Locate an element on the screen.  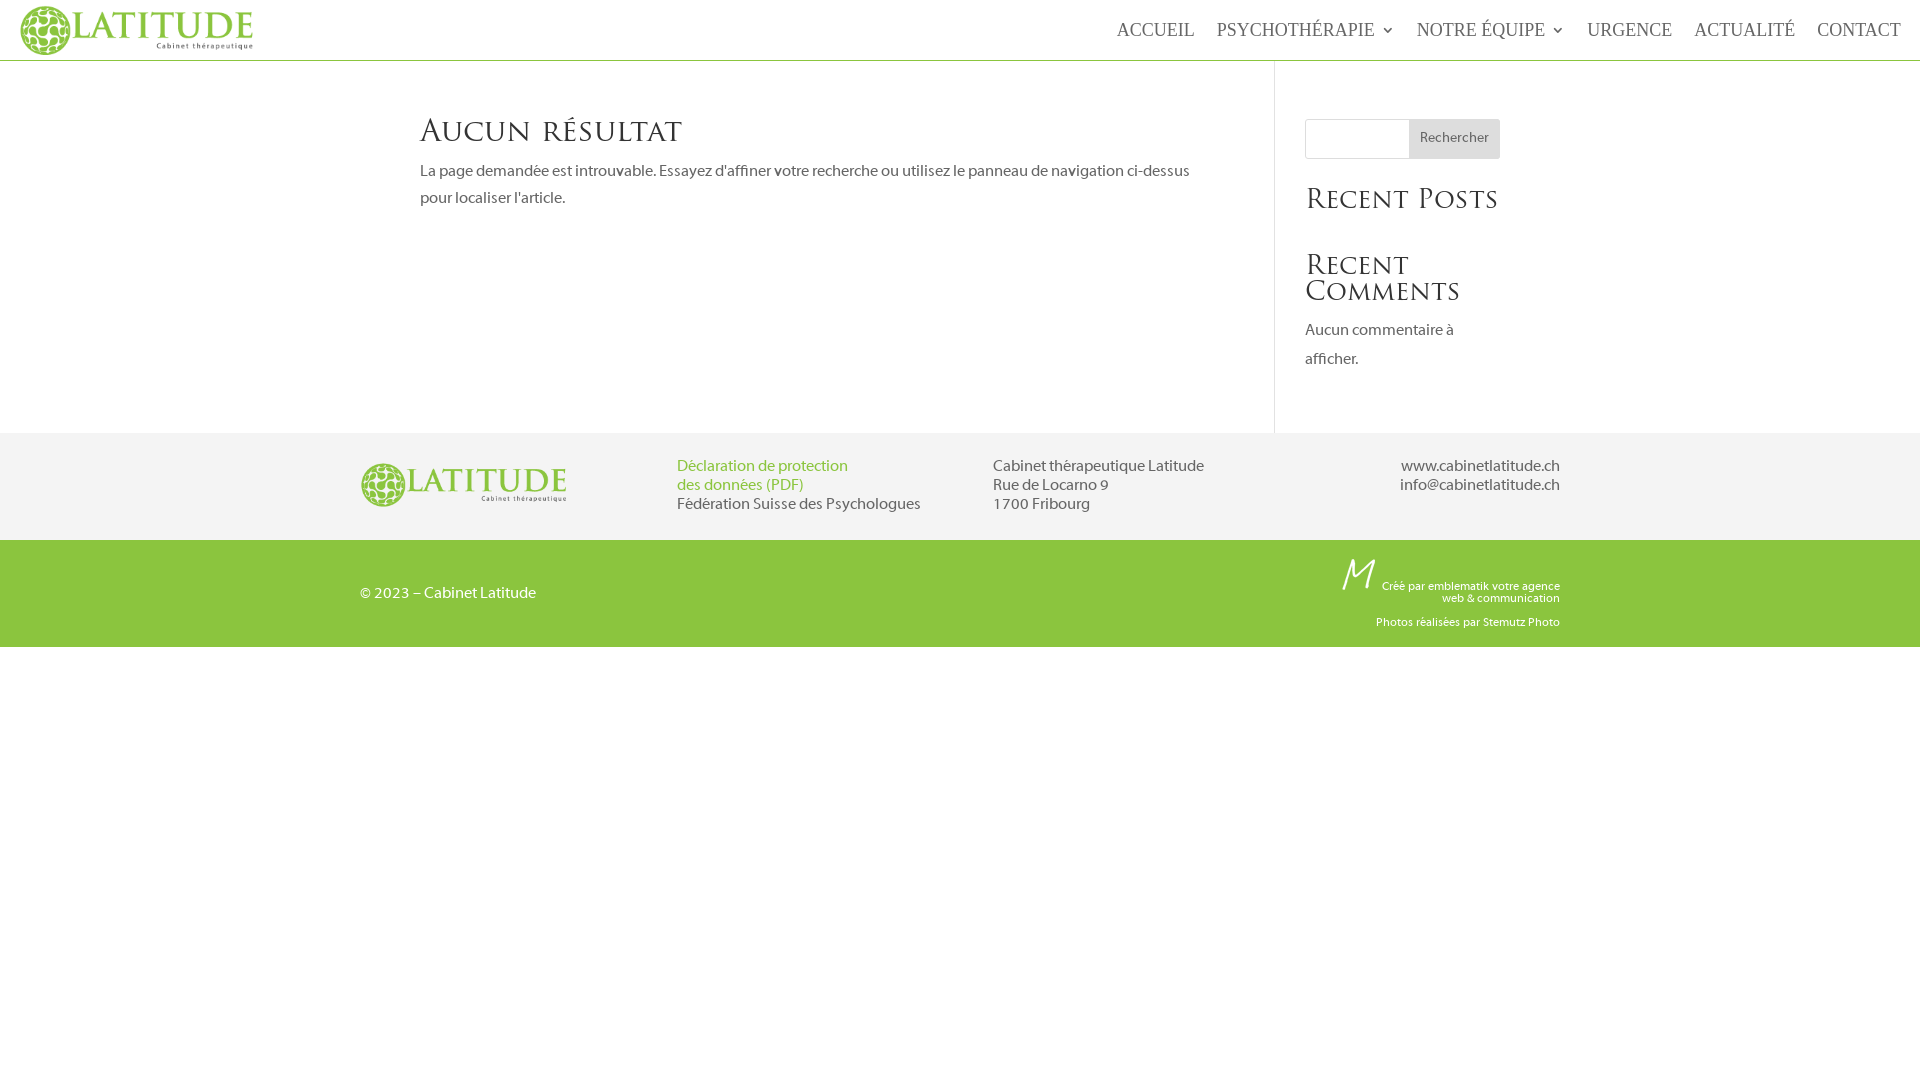
ACCUEIL is located at coordinates (1156, 34).